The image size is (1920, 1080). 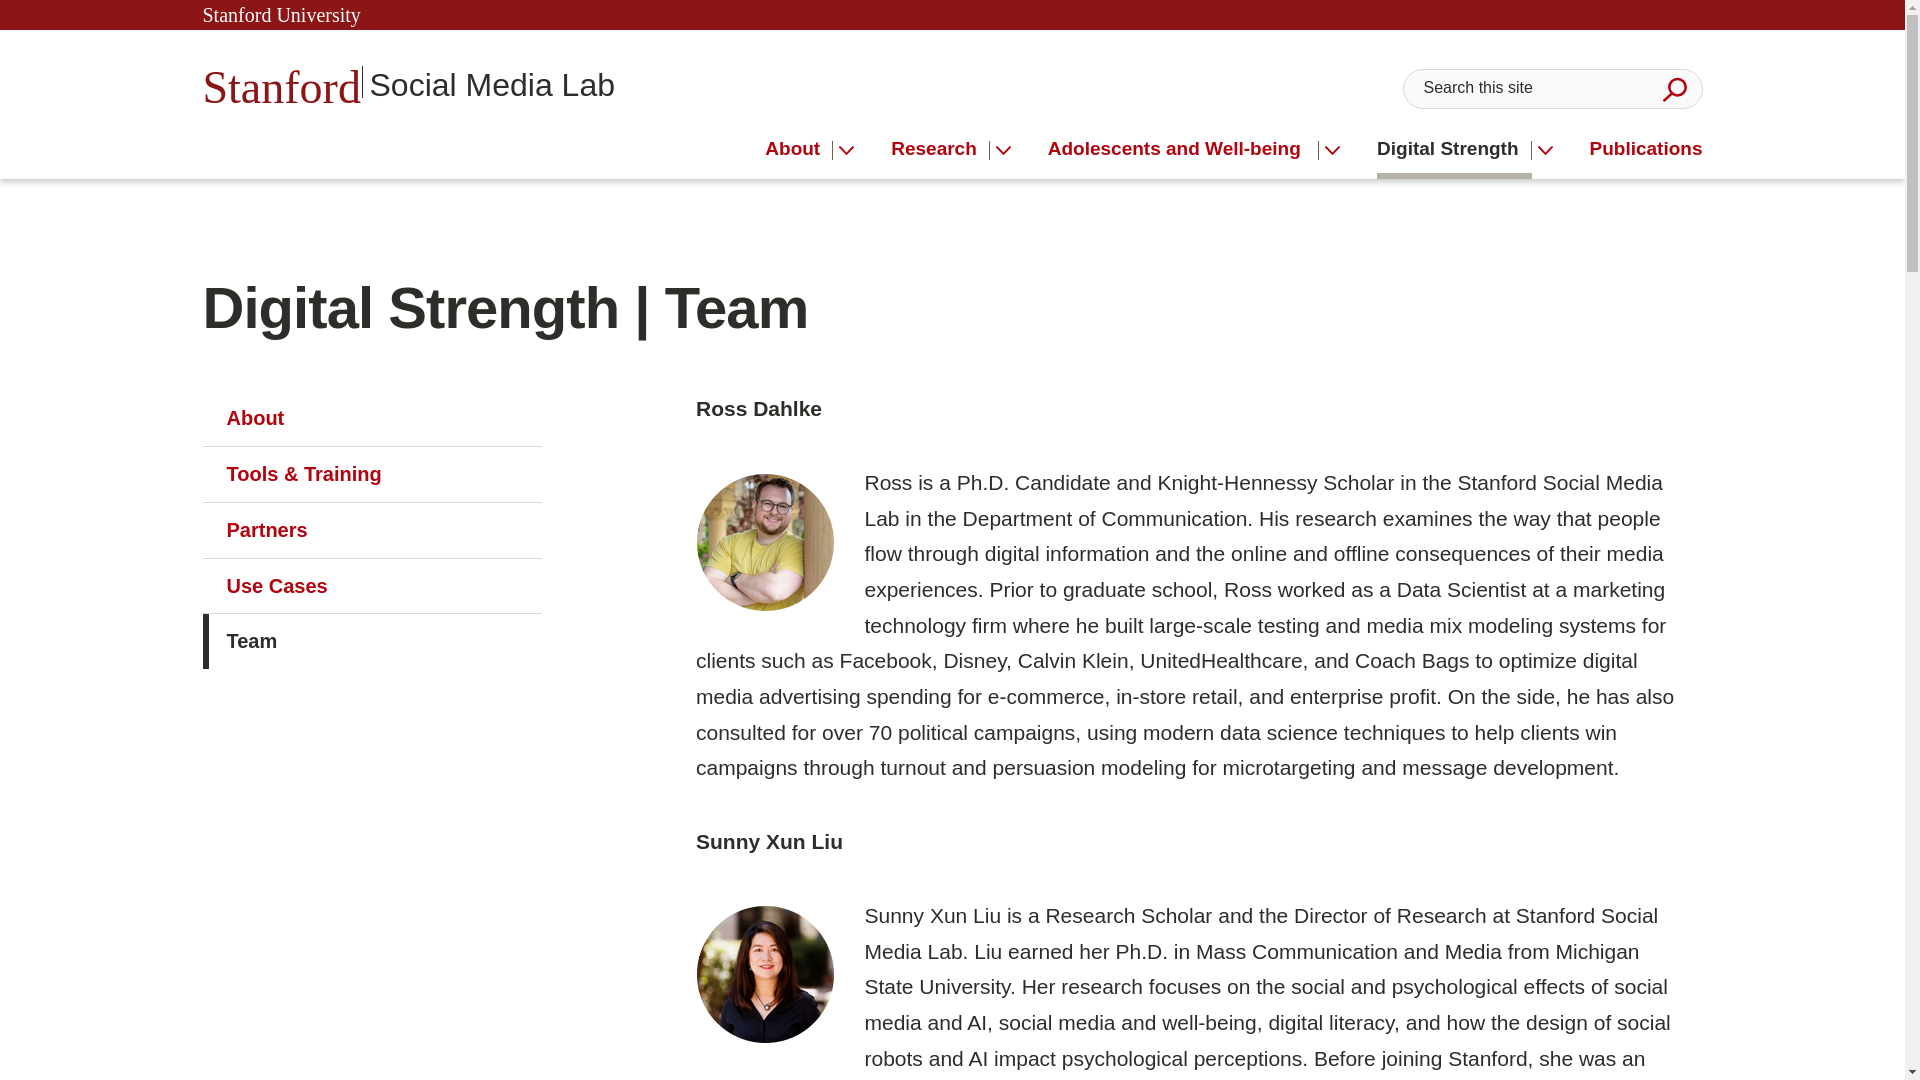 What do you see at coordinates (1646, 149) in the screenshot?
I see `Publications` at bounding box center [1646, 149].